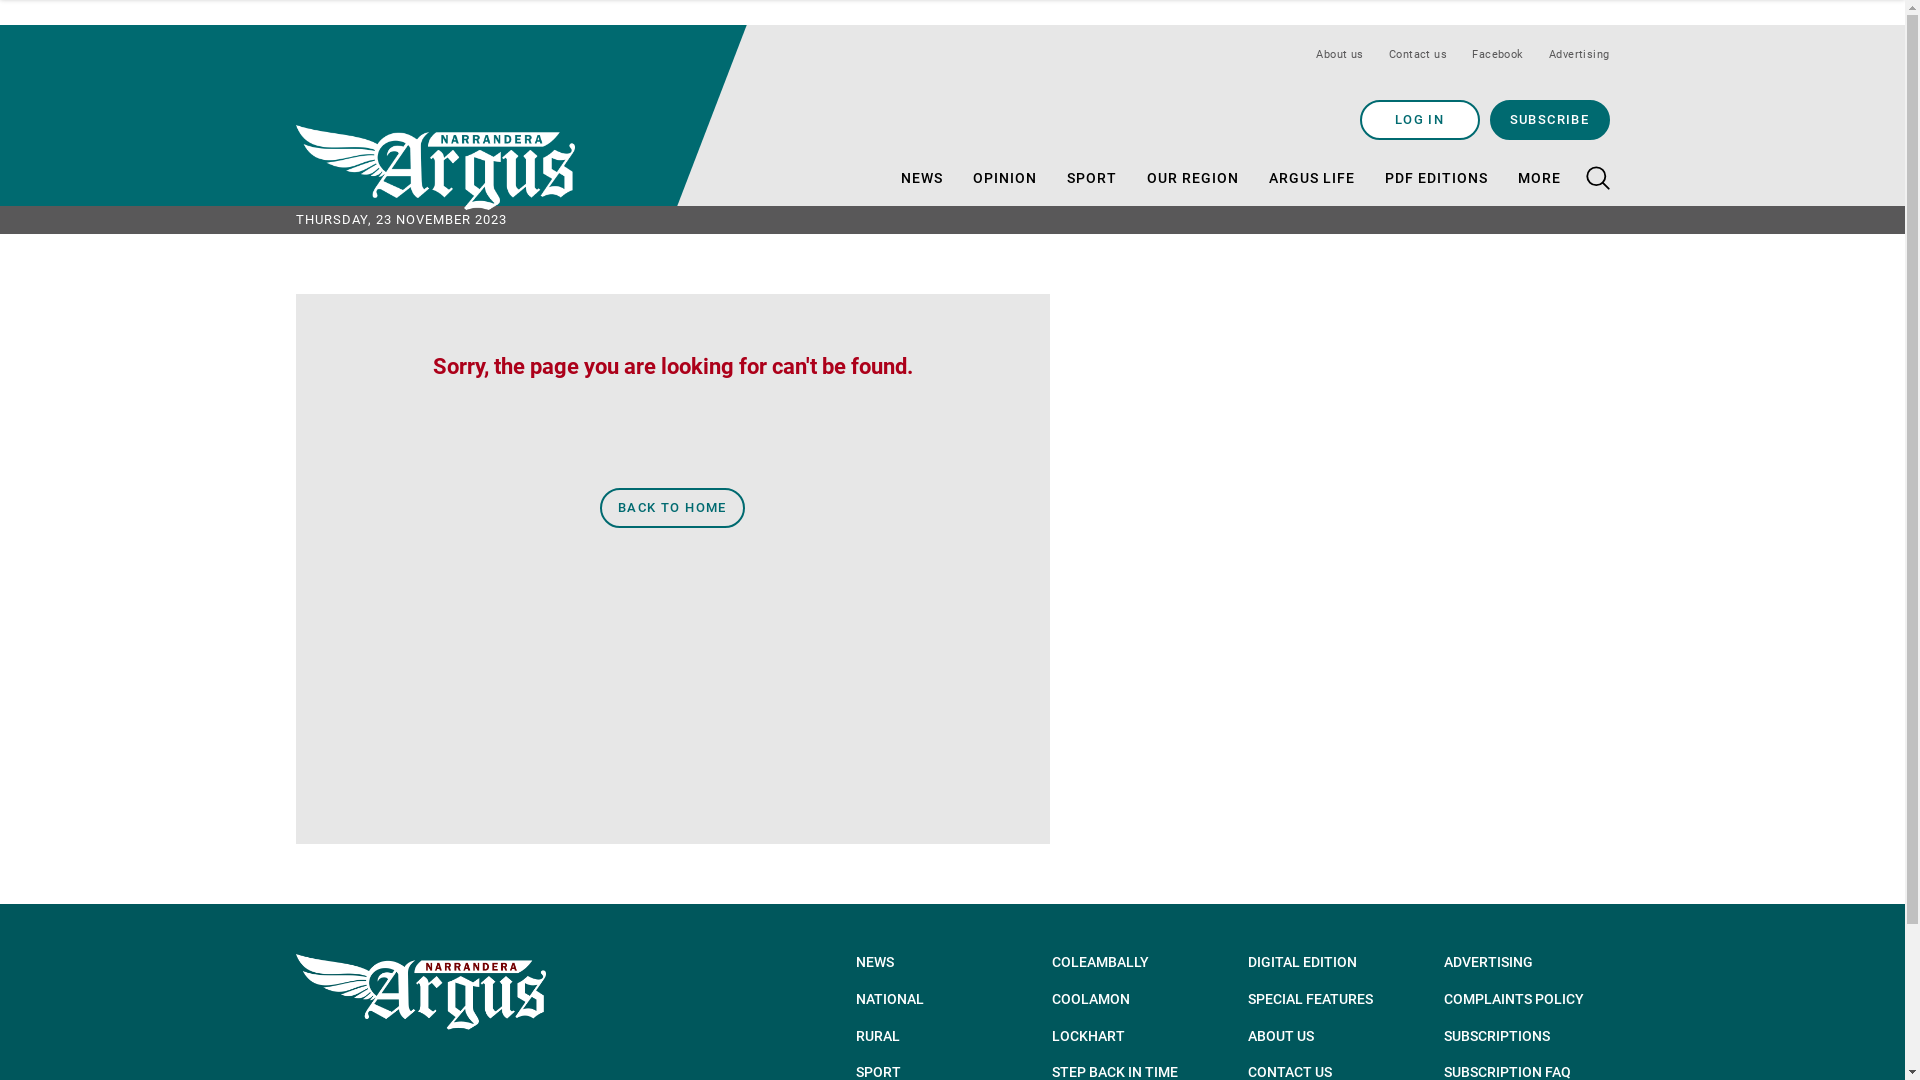 This screenshot has width=1920, height=1080. What do you see at coordinates (939, 962) in the screenshot?
I see `NEWS` at bounding box center [939, 962].